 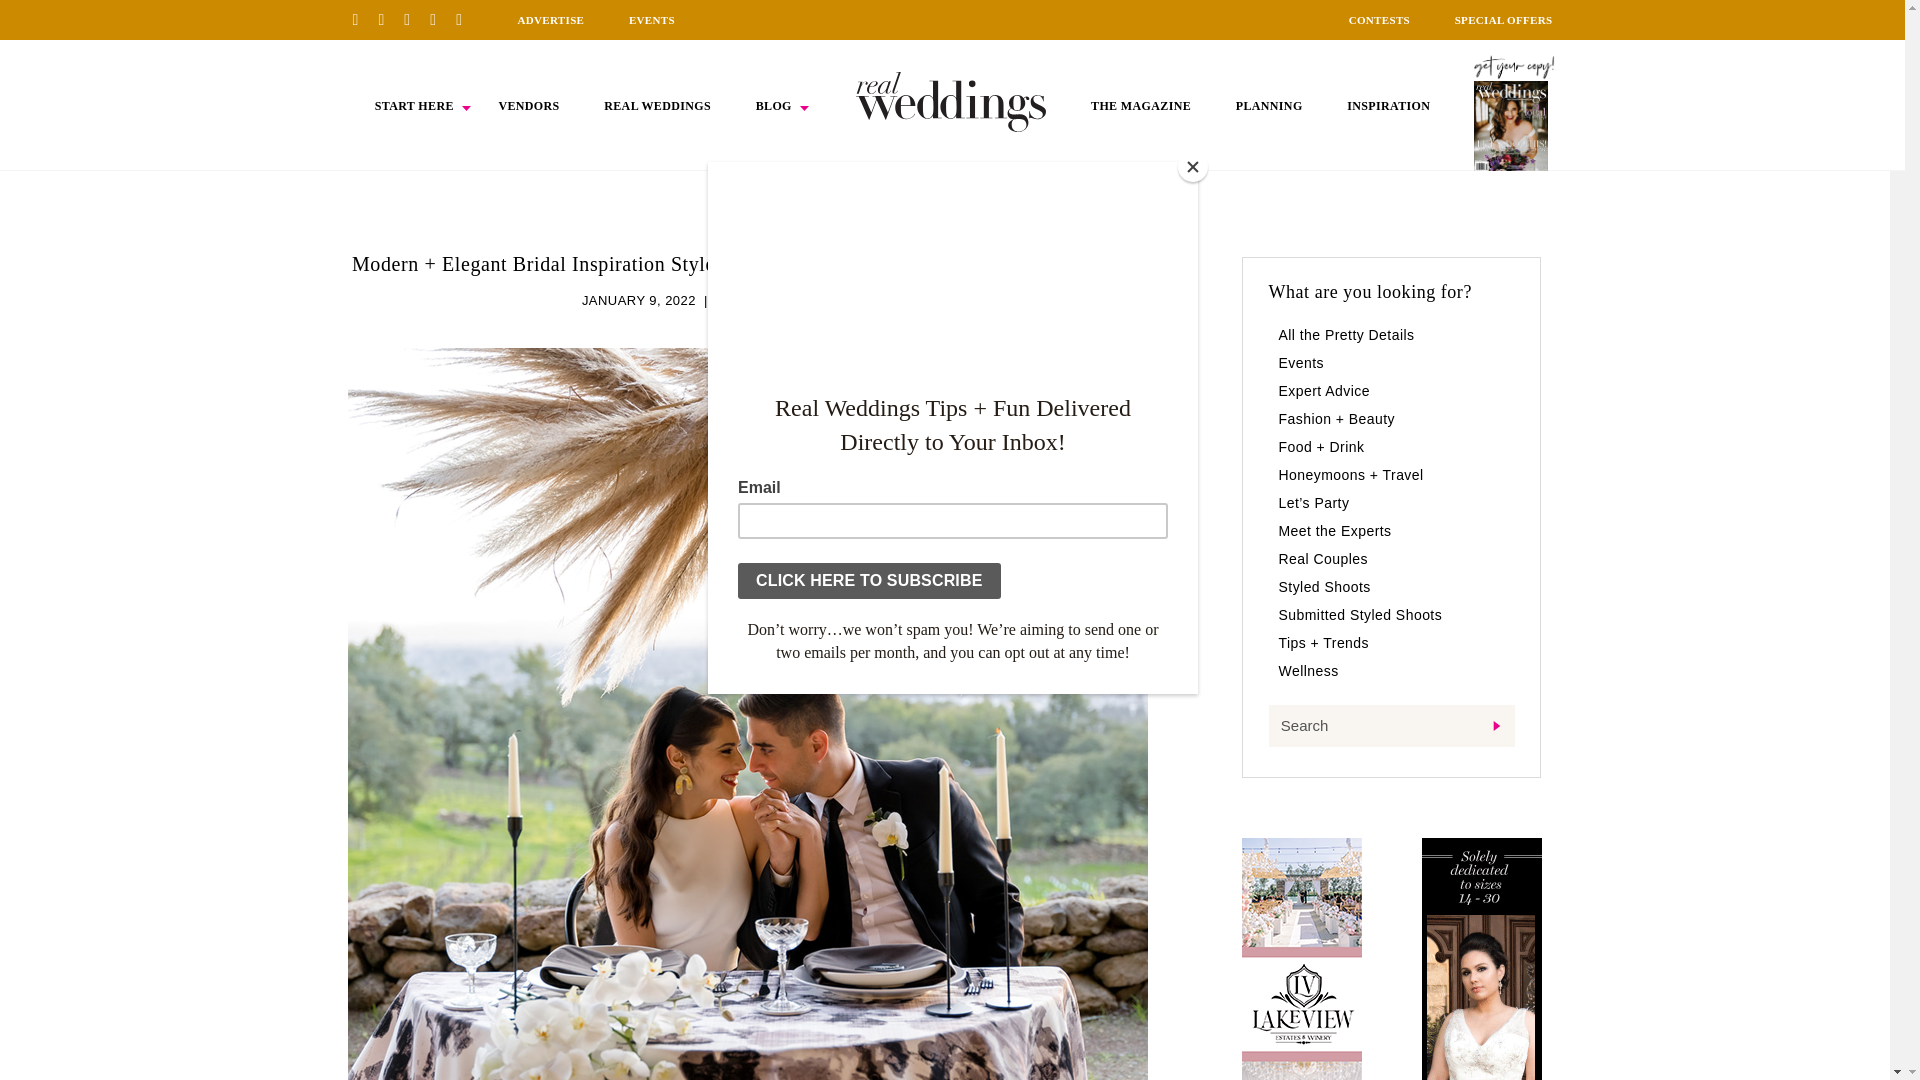 I want to click on ADVERTISE, so click(x=550, y=20).